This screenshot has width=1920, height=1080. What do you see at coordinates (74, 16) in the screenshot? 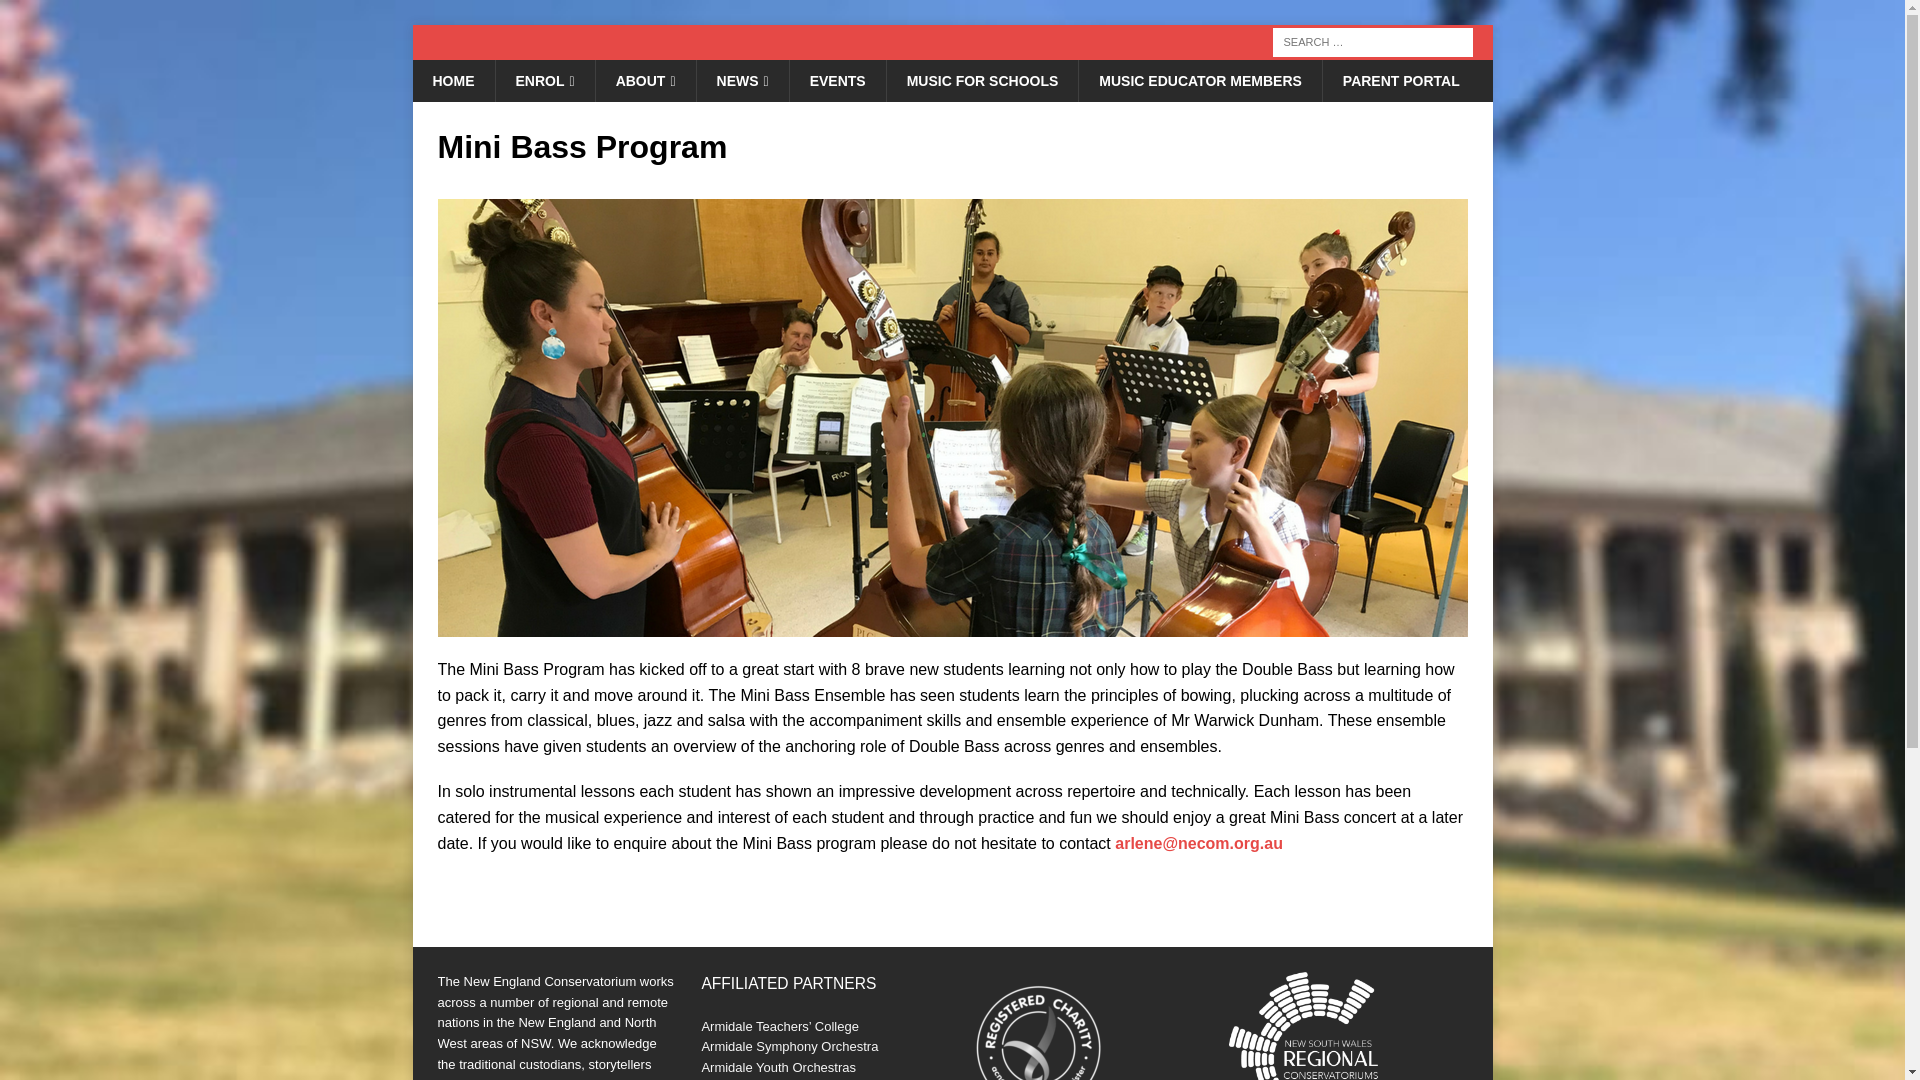
I see `Search` at bounding box center [74, 16].